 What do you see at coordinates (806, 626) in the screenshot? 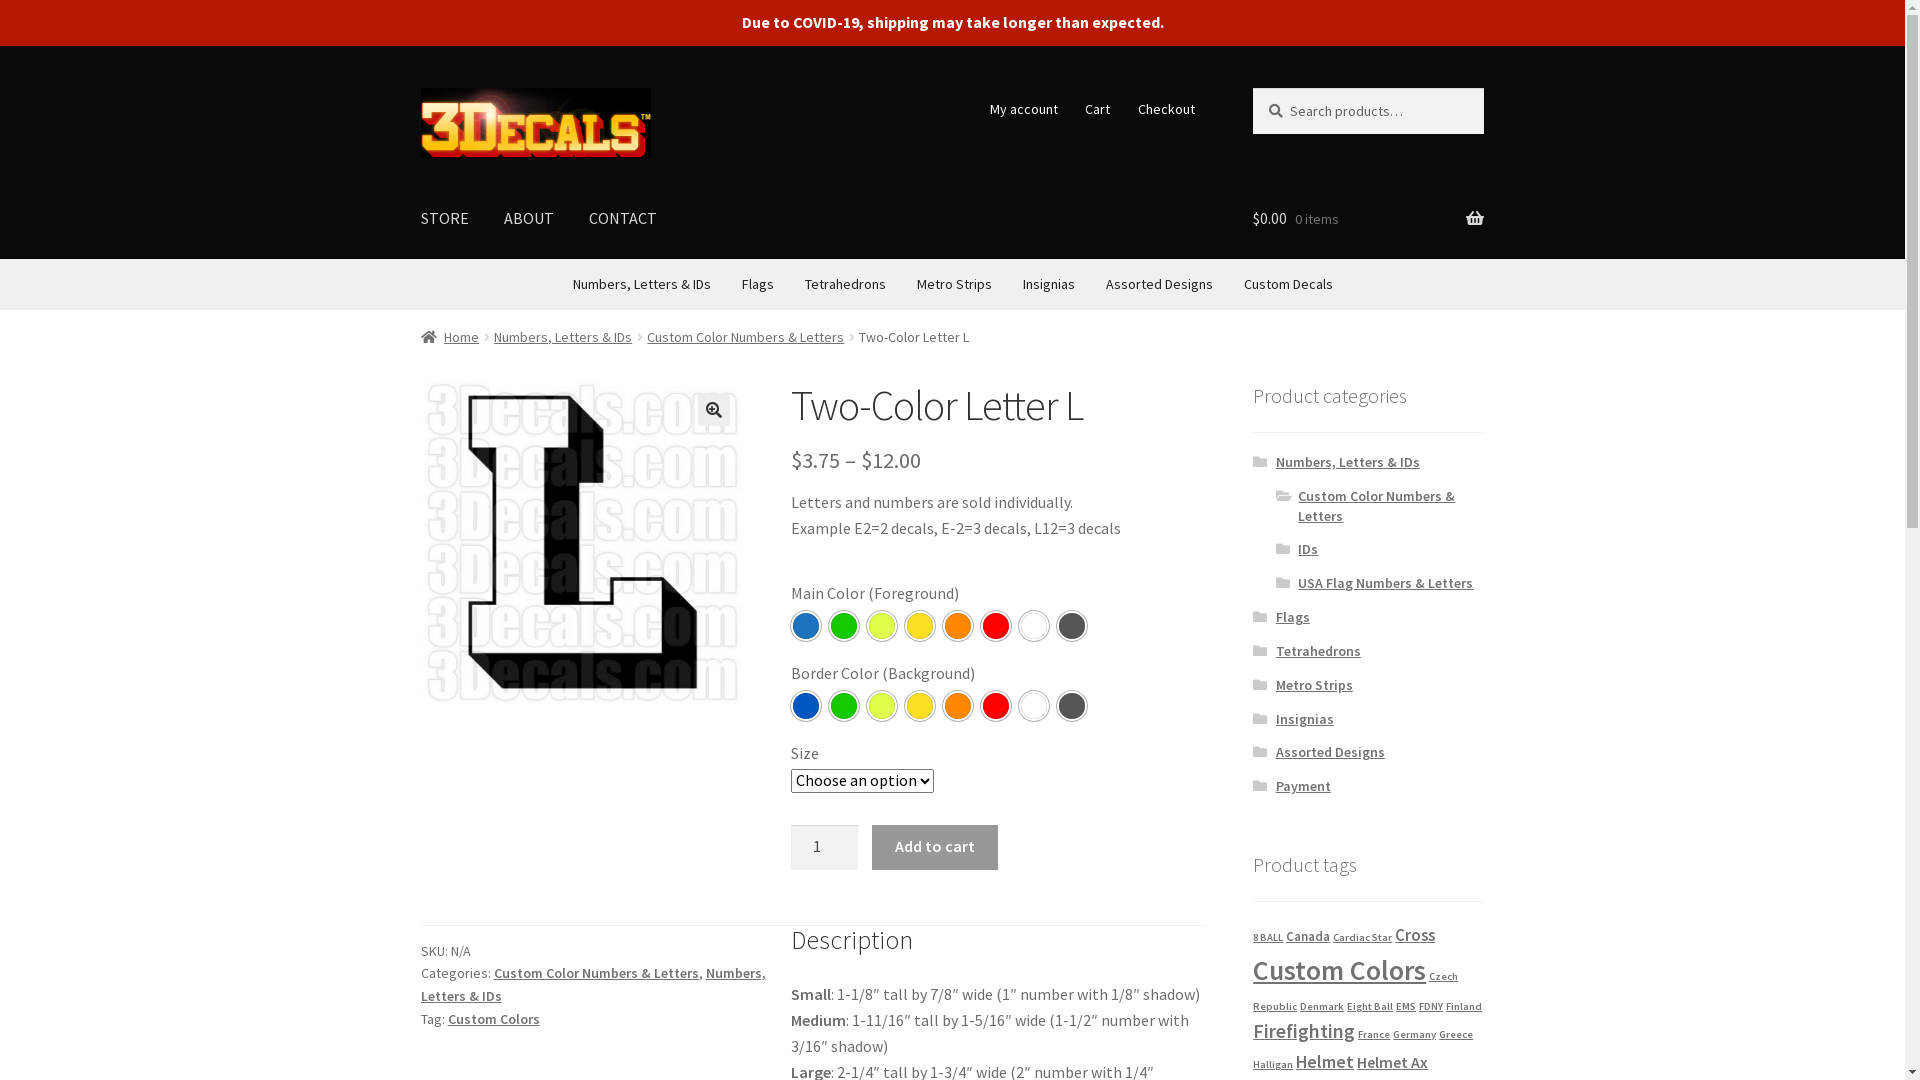
I see `Blue` at bounding box center [806, 626].